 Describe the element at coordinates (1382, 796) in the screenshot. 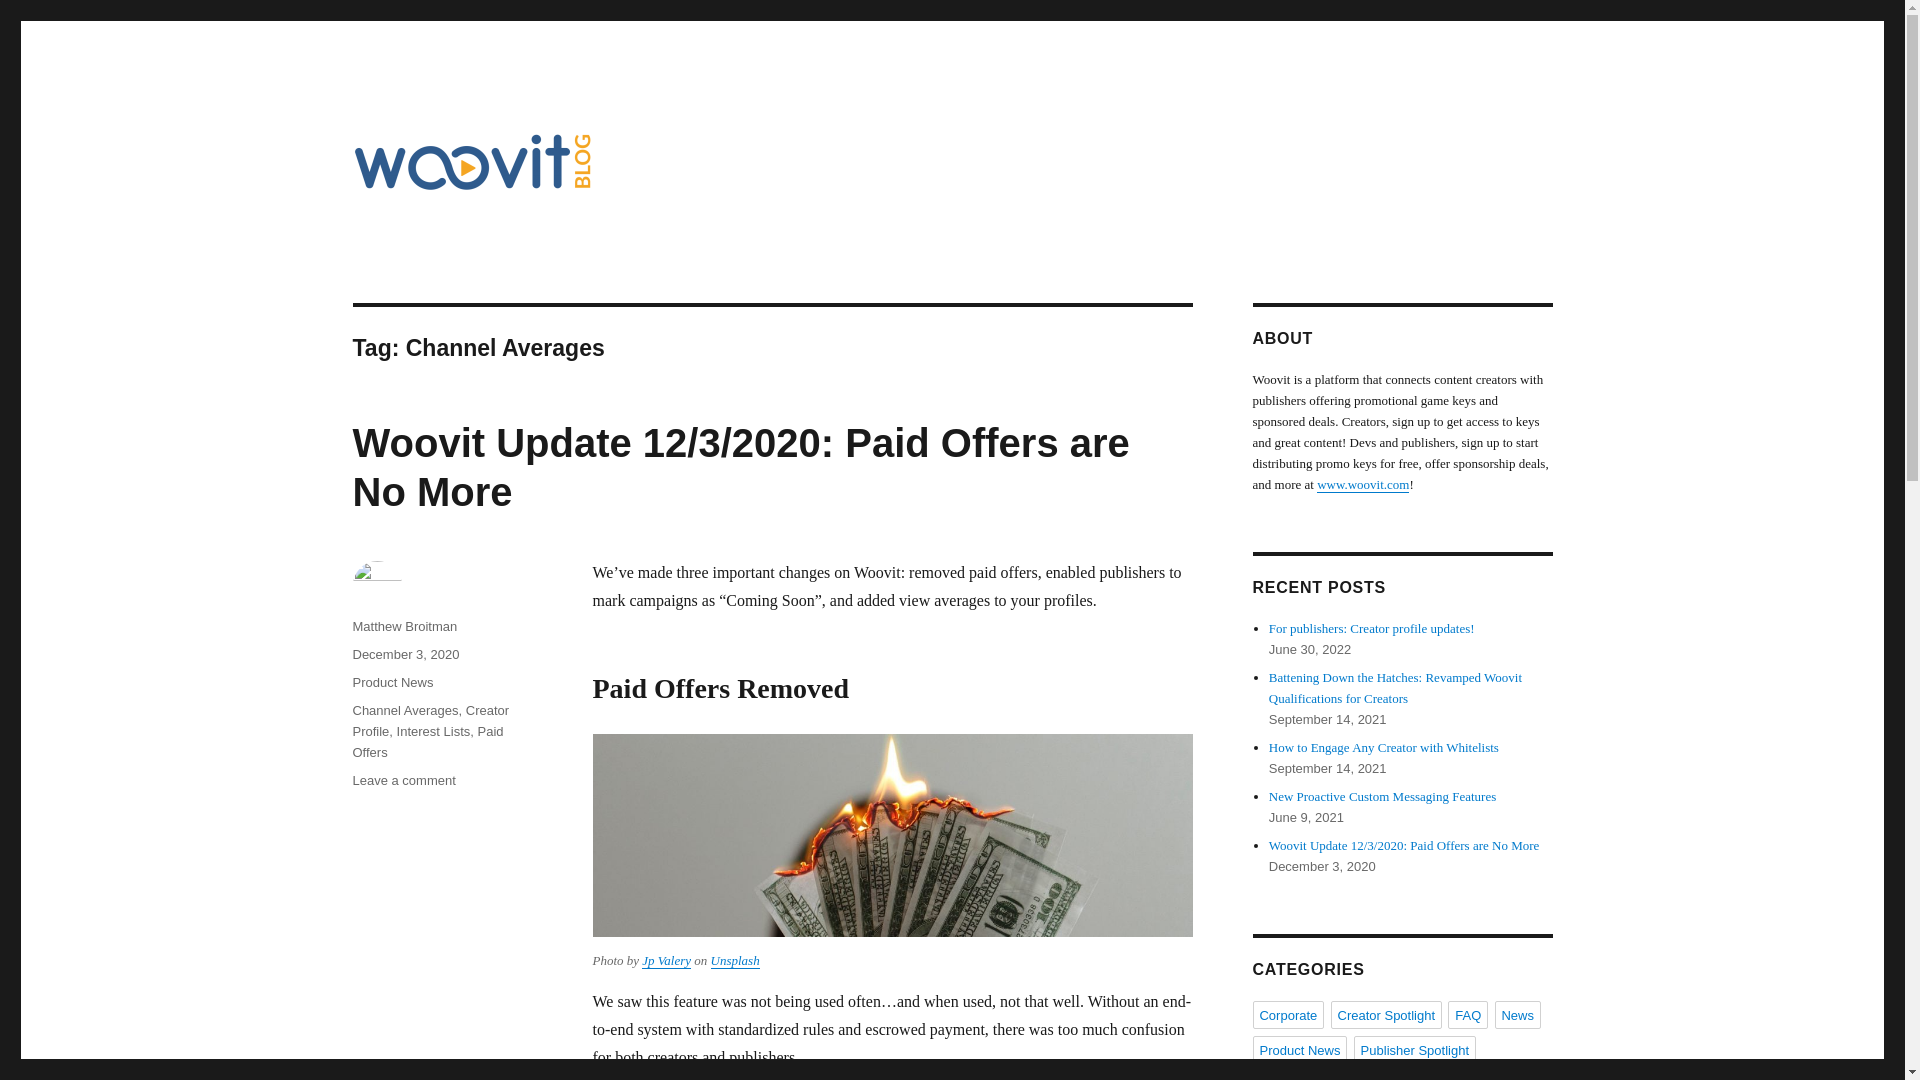

I see `New Proactive Custom Messaging Features` at that location.